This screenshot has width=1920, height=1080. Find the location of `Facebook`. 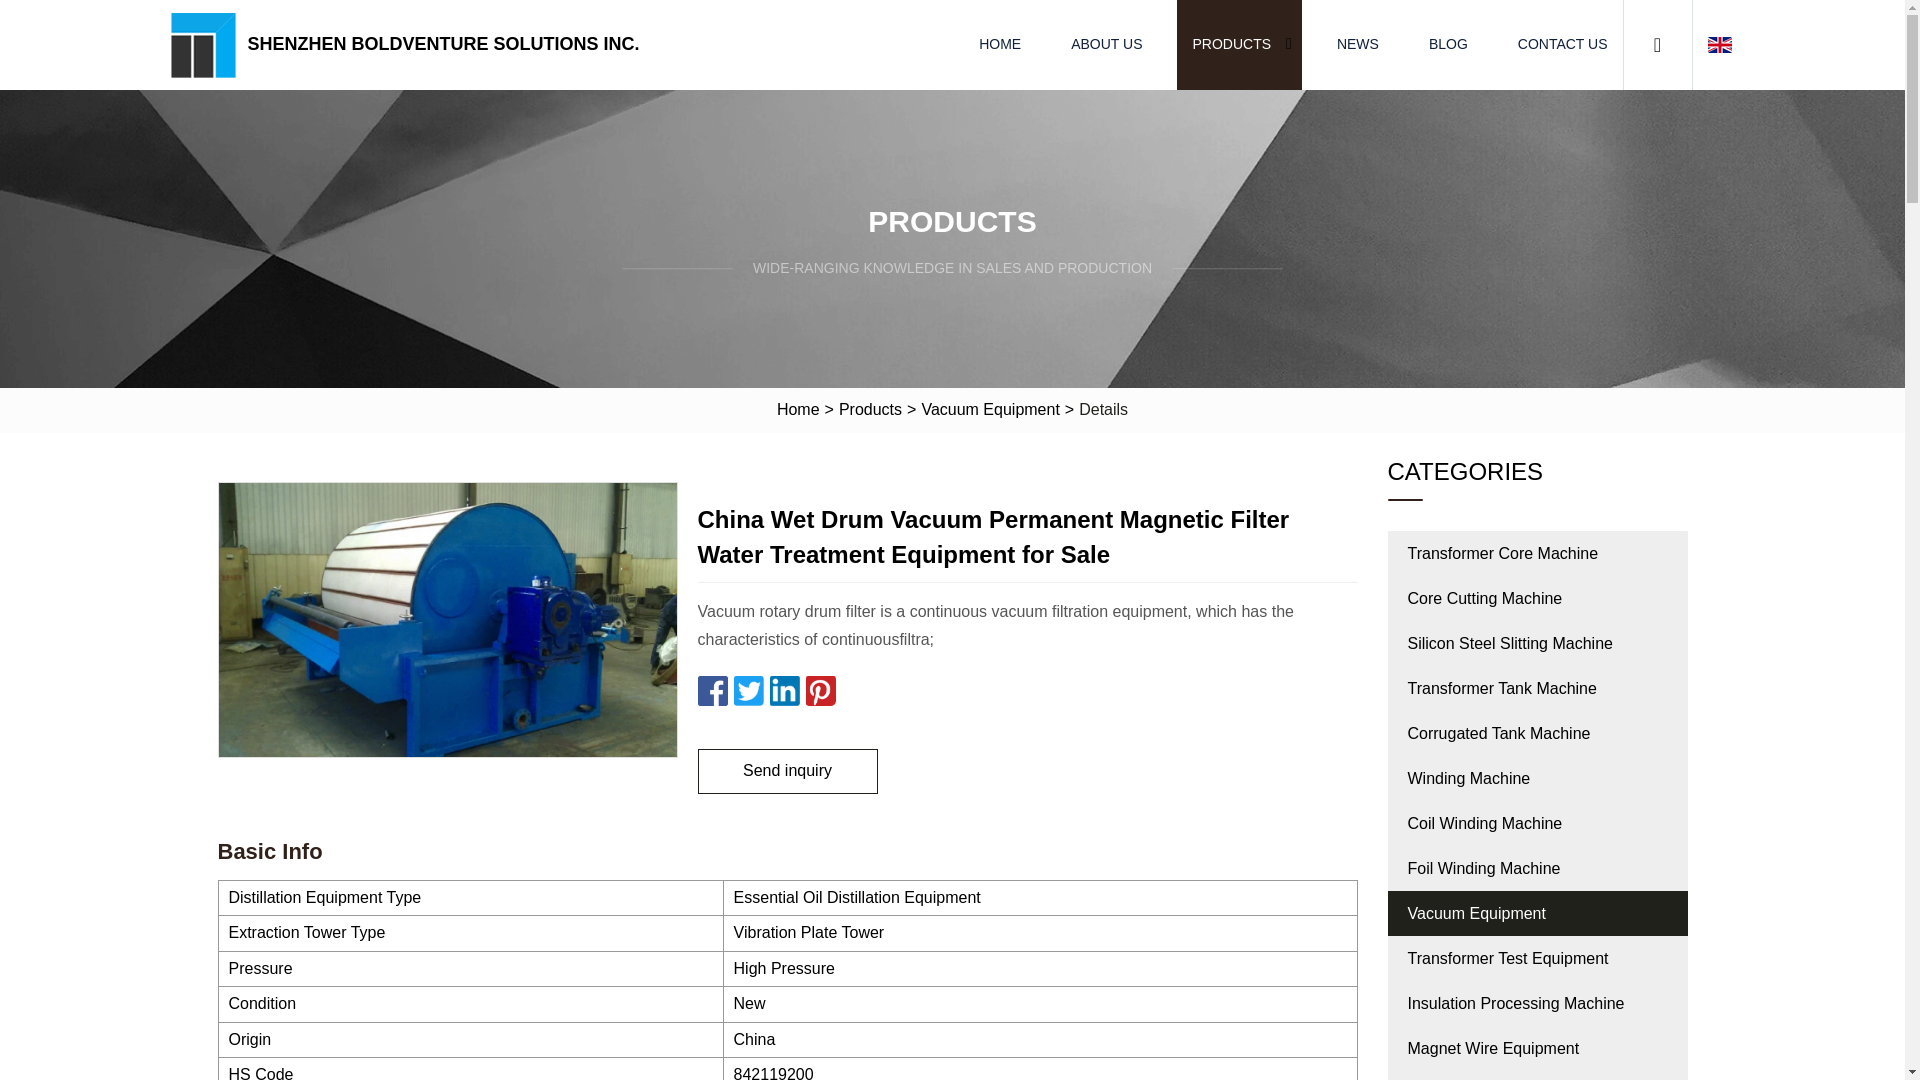

Facebook is located at coordinates (712, 691).